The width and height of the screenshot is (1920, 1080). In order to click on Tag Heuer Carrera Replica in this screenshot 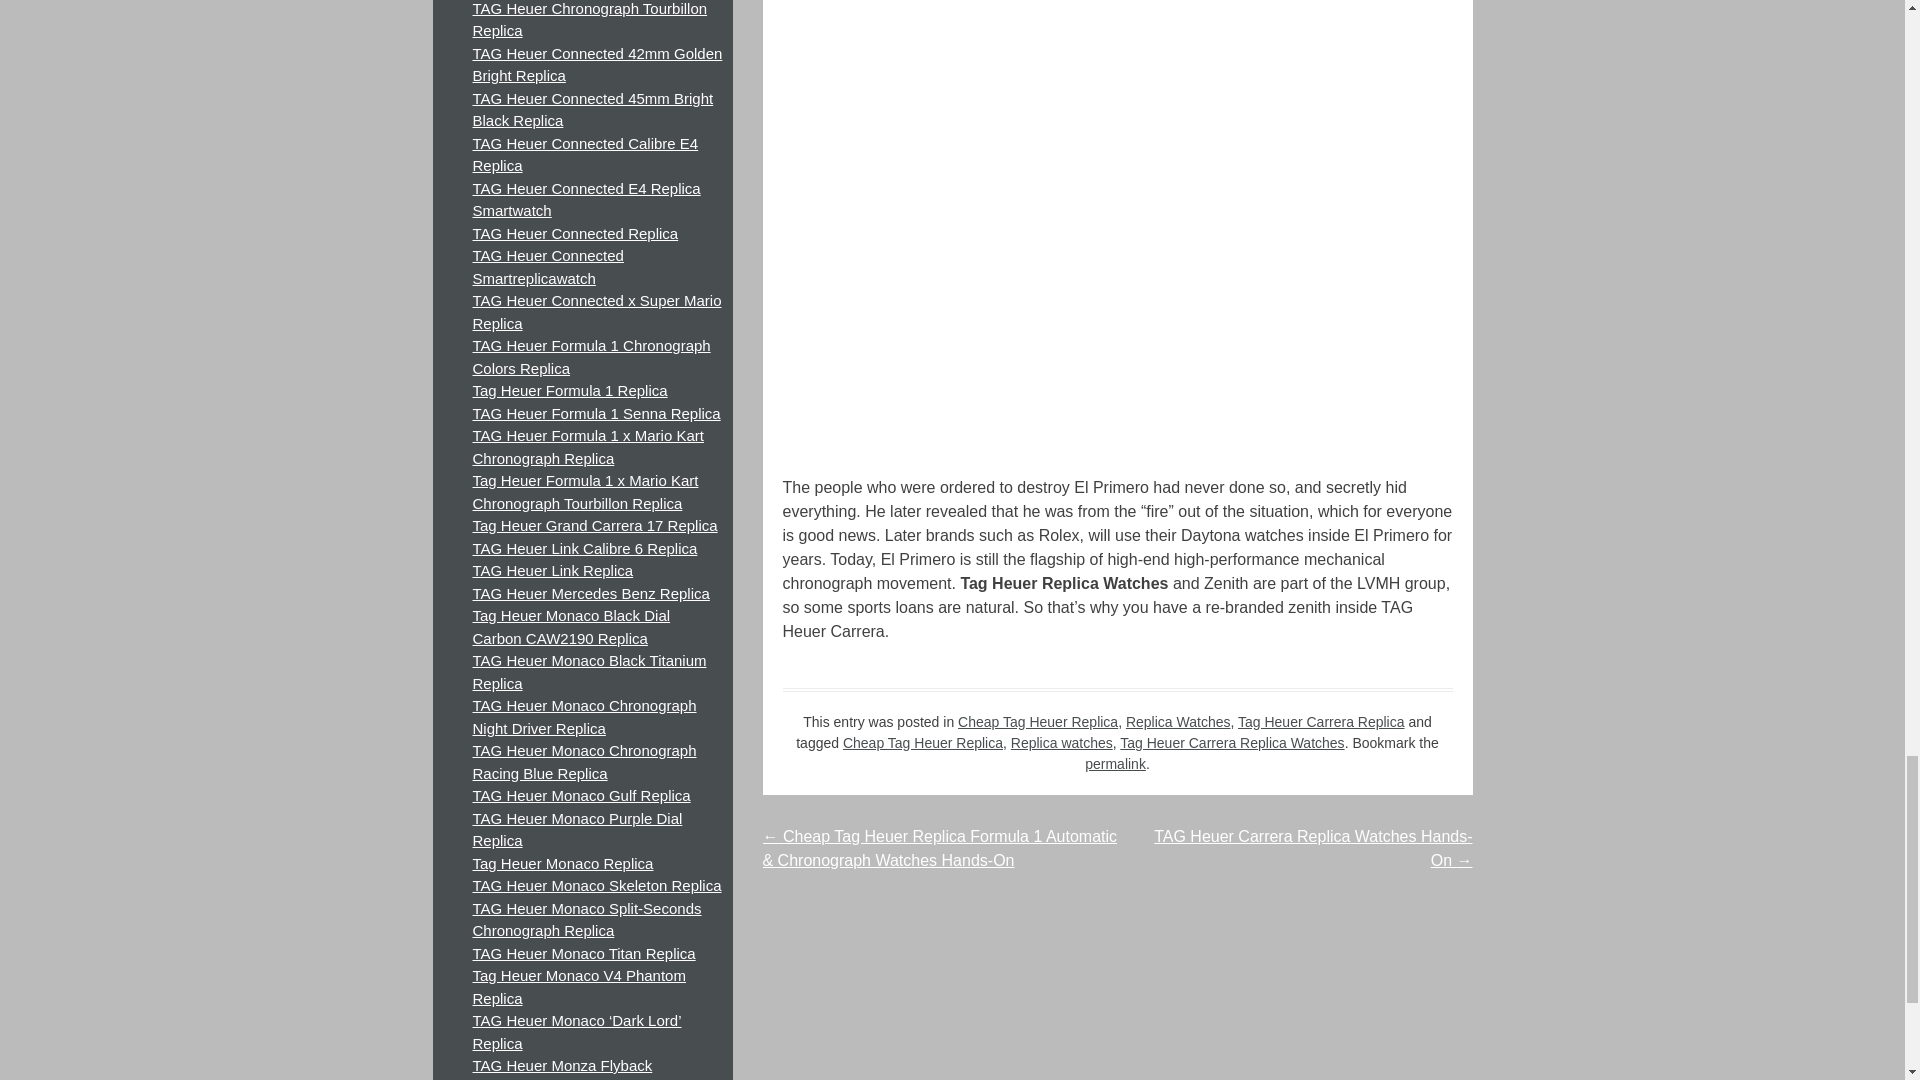, I will do `click(1322, 722)`.